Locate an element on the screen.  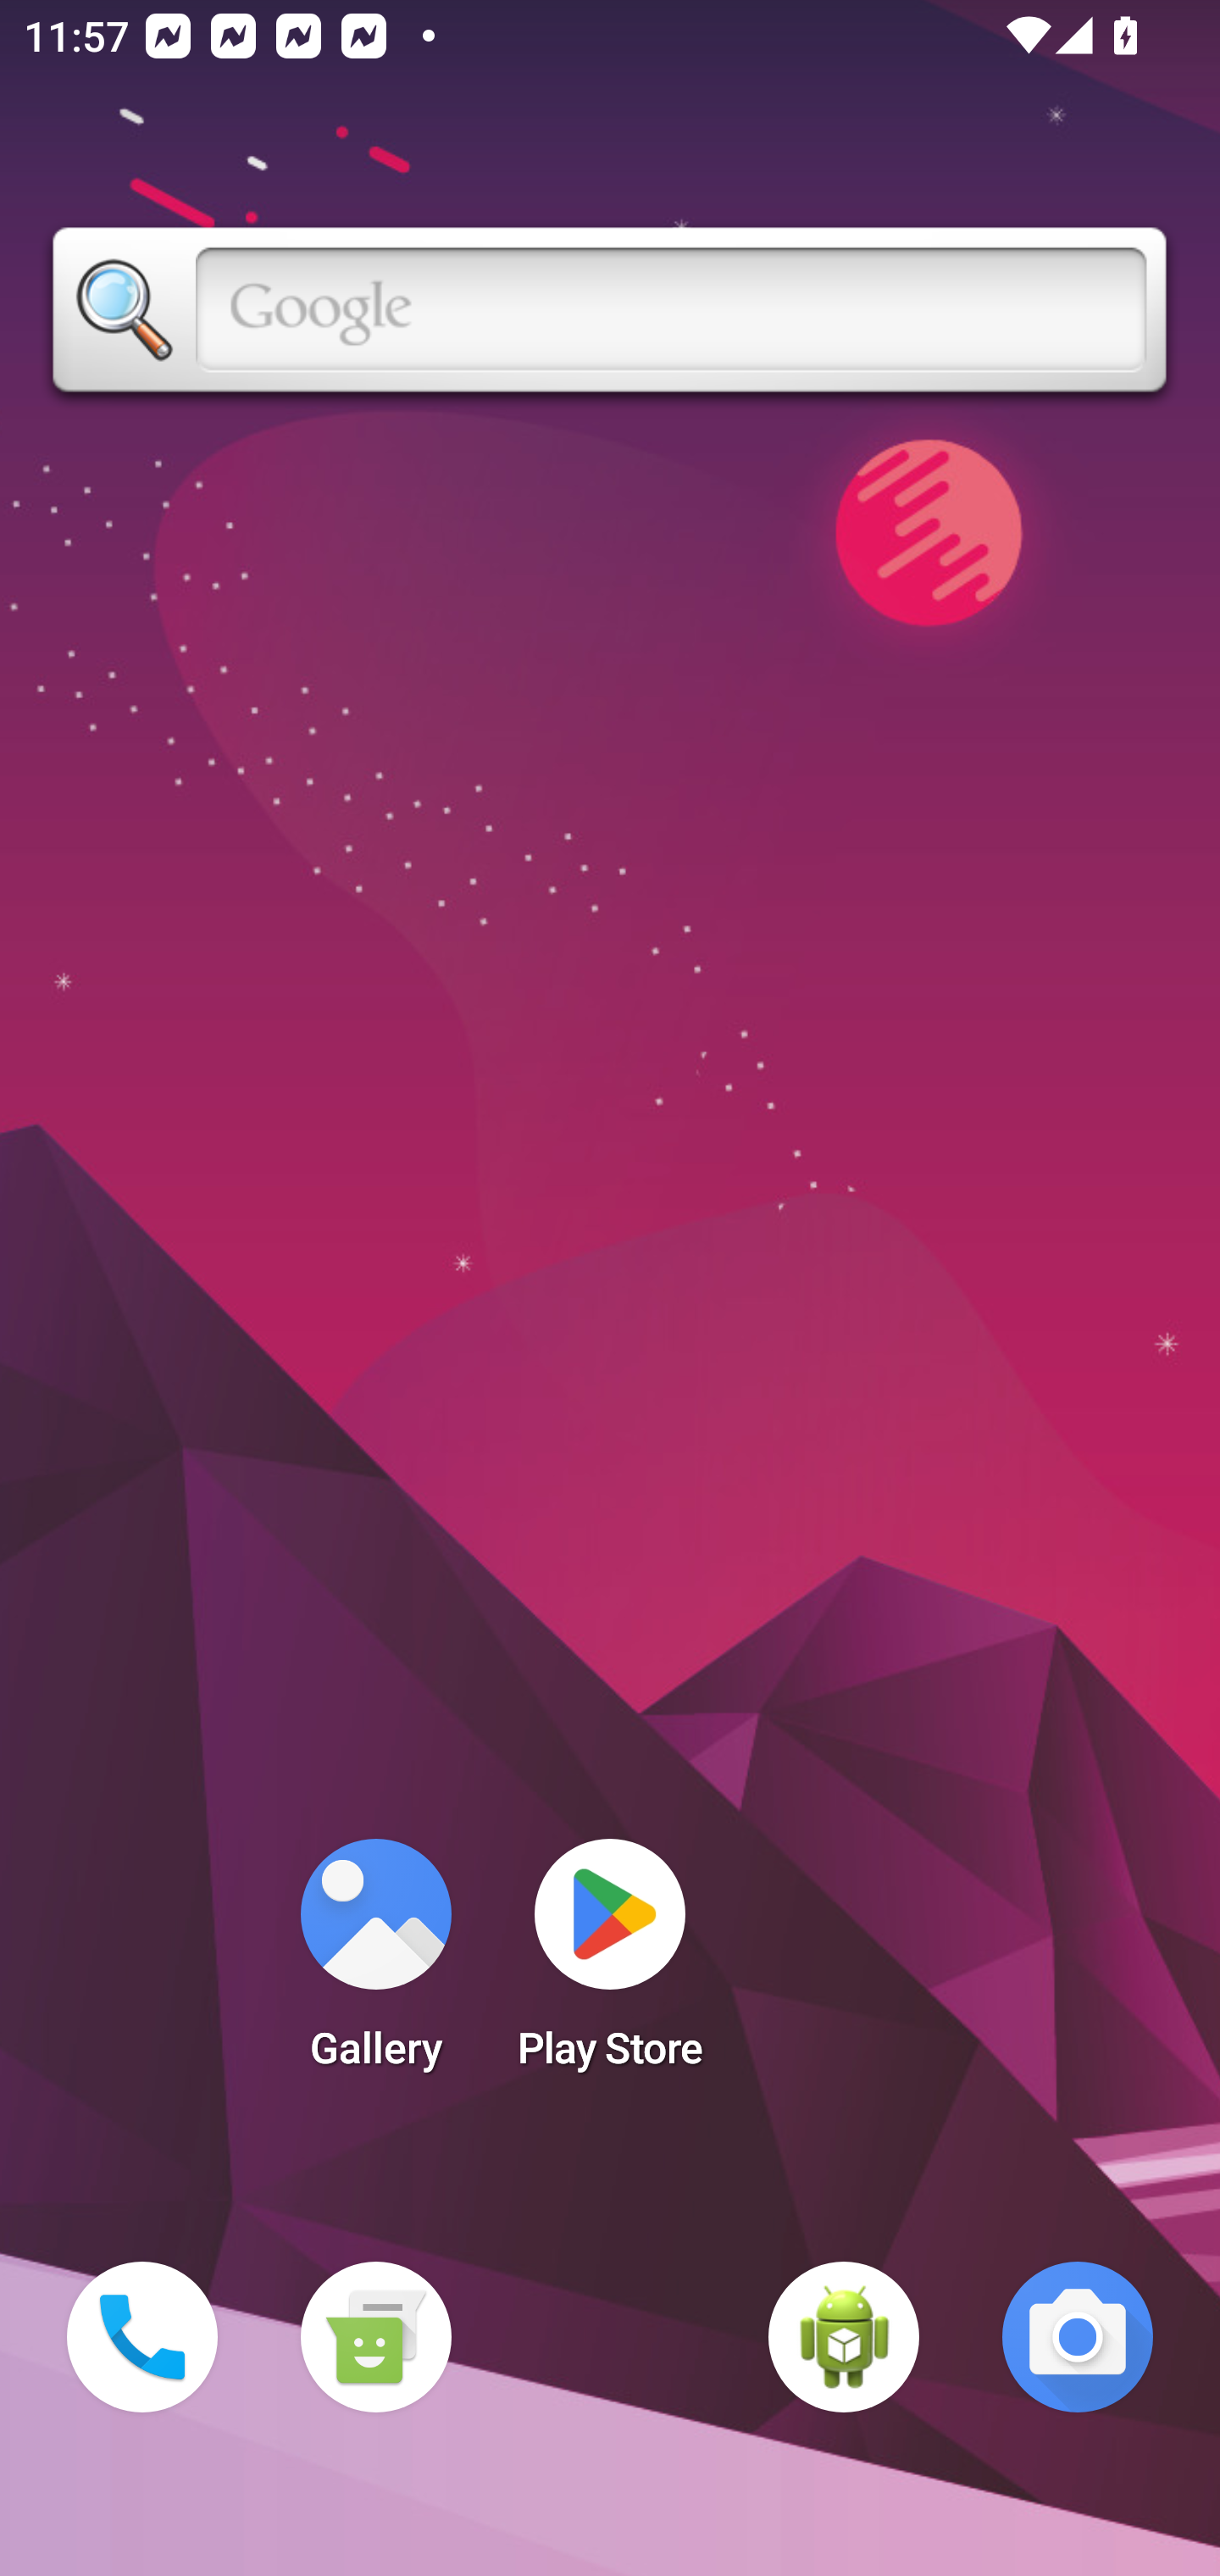
WebView Browser Tester is located at coordinates (844, 2337).